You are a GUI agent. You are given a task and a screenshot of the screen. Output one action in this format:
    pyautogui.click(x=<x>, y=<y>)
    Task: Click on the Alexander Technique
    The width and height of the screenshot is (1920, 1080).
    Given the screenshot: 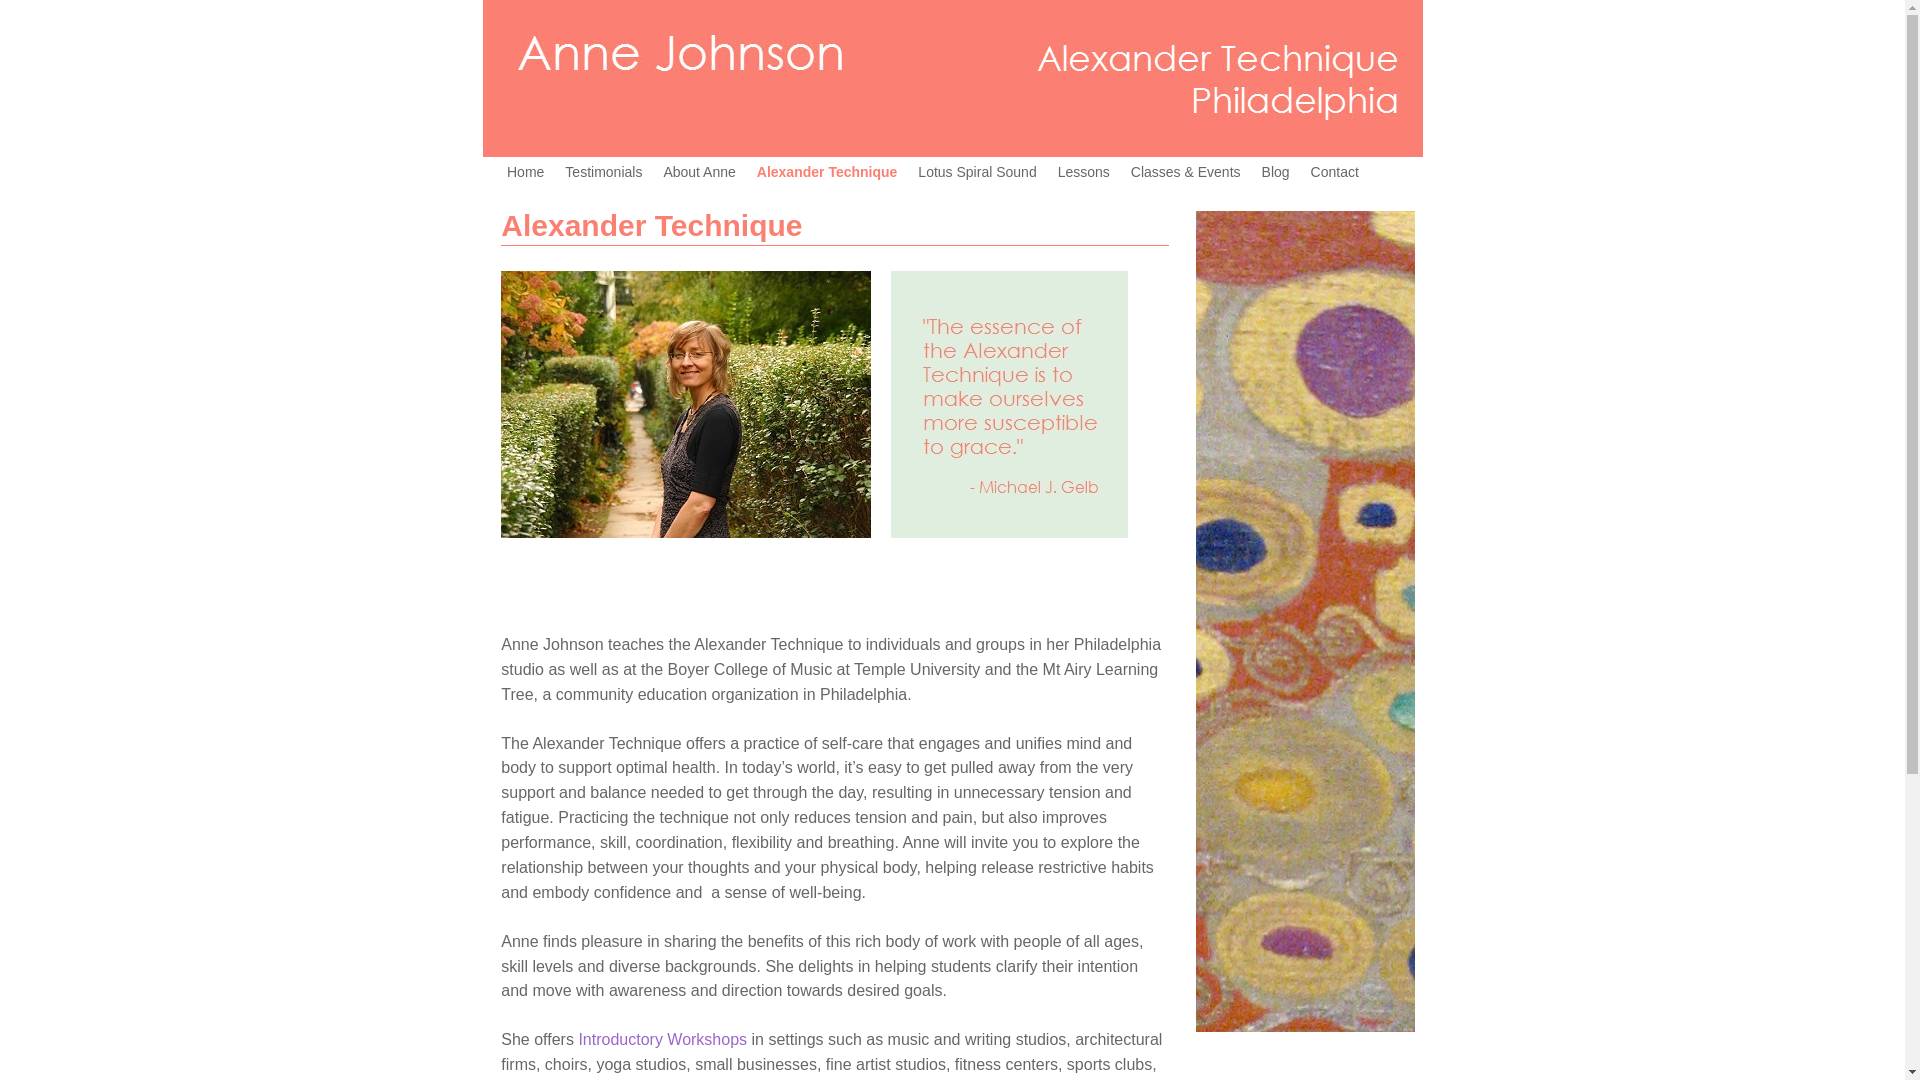 What is the action you would take?
    pyautogui.click(x=827, y=172)
    